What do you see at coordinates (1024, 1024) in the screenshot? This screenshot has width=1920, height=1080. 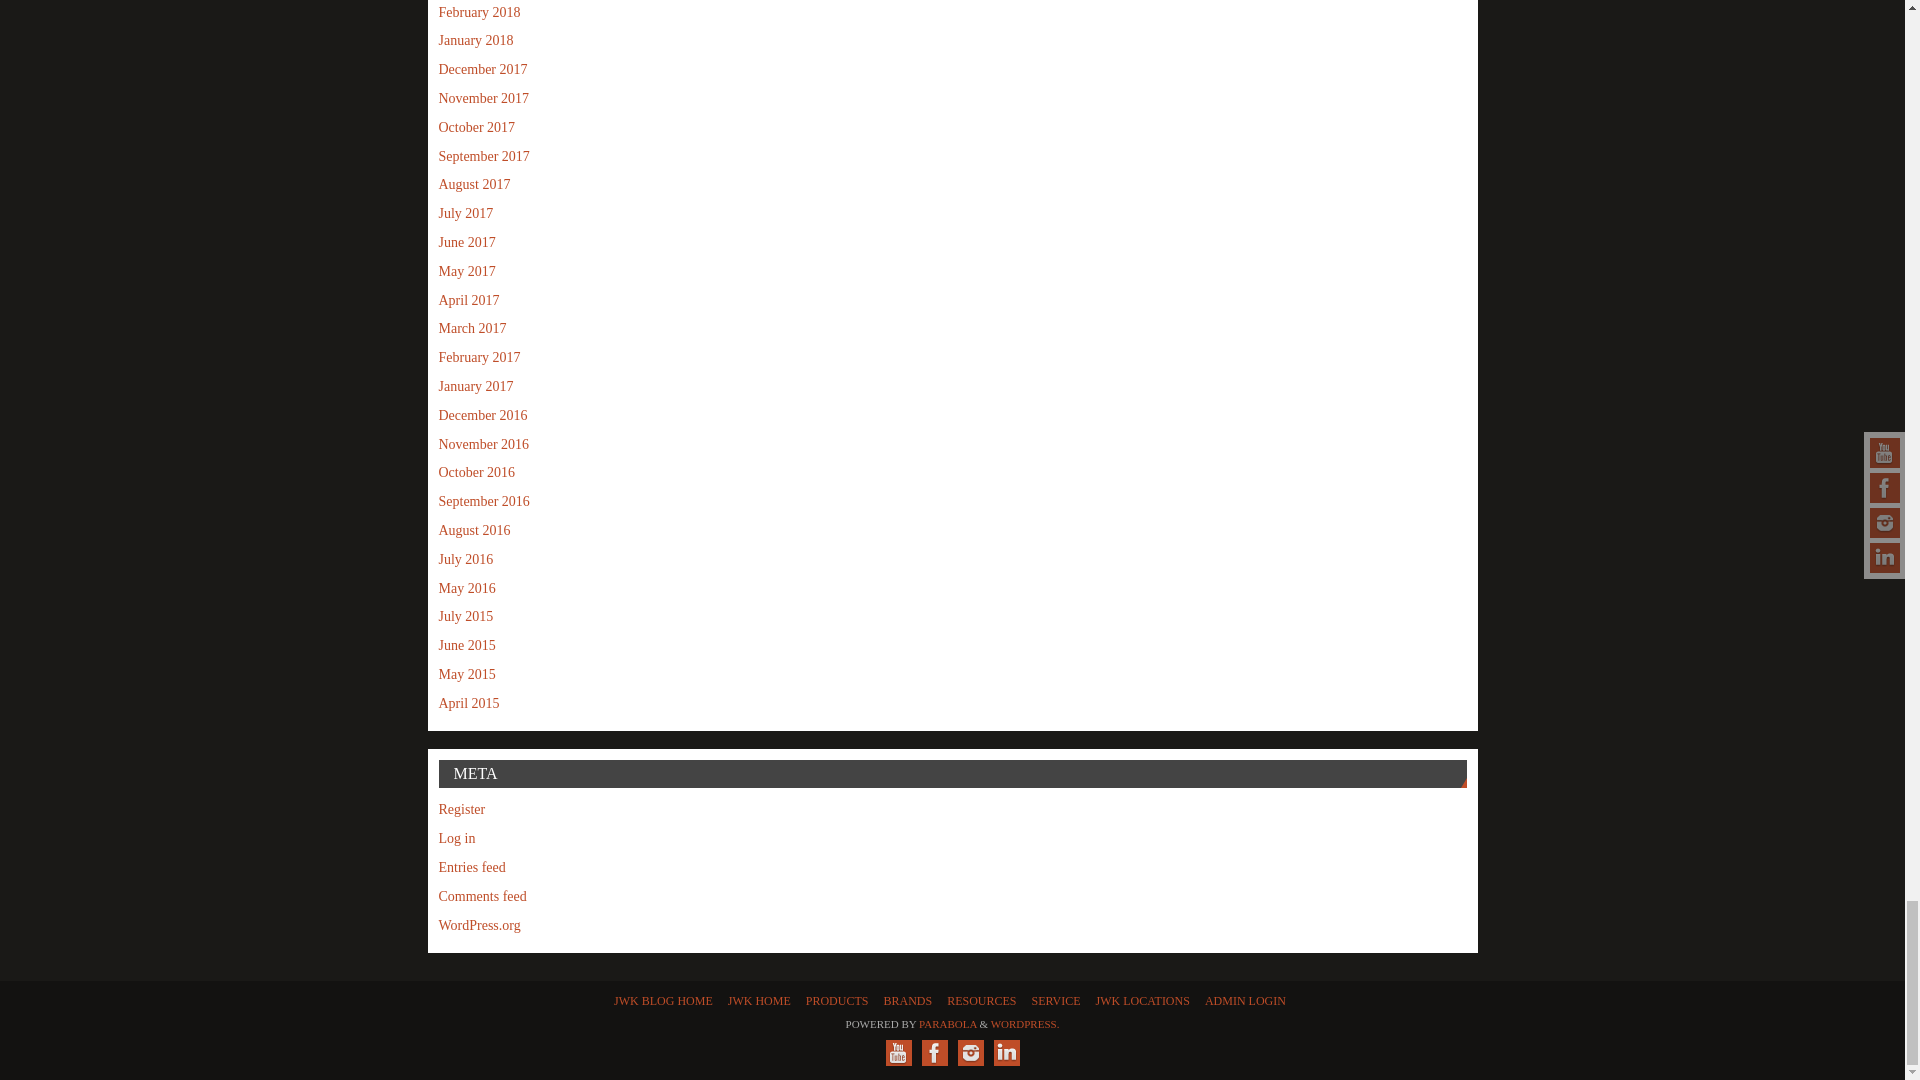 I see `Semantic Personal Publishing Platform` at bounding box center [1024, 1024].